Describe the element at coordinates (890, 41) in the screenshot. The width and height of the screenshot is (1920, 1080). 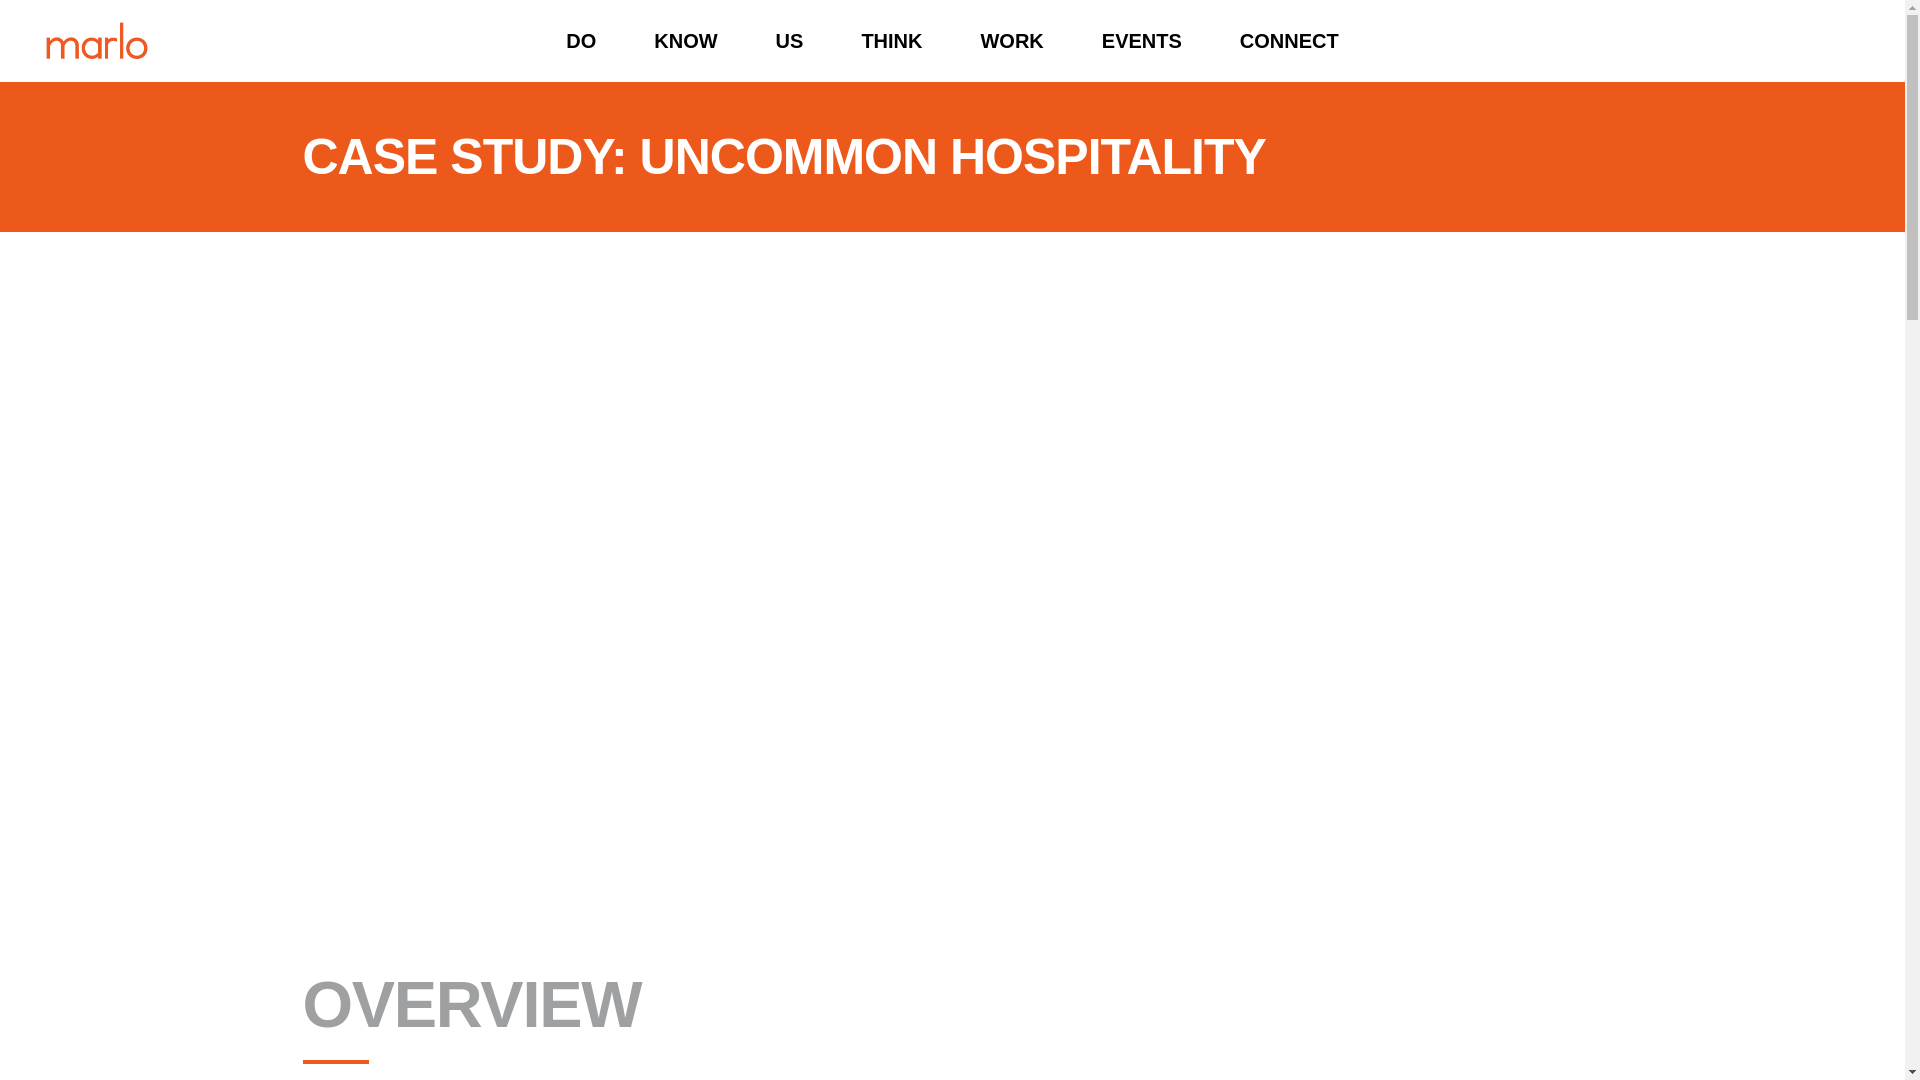
I see `THINK` at that location.